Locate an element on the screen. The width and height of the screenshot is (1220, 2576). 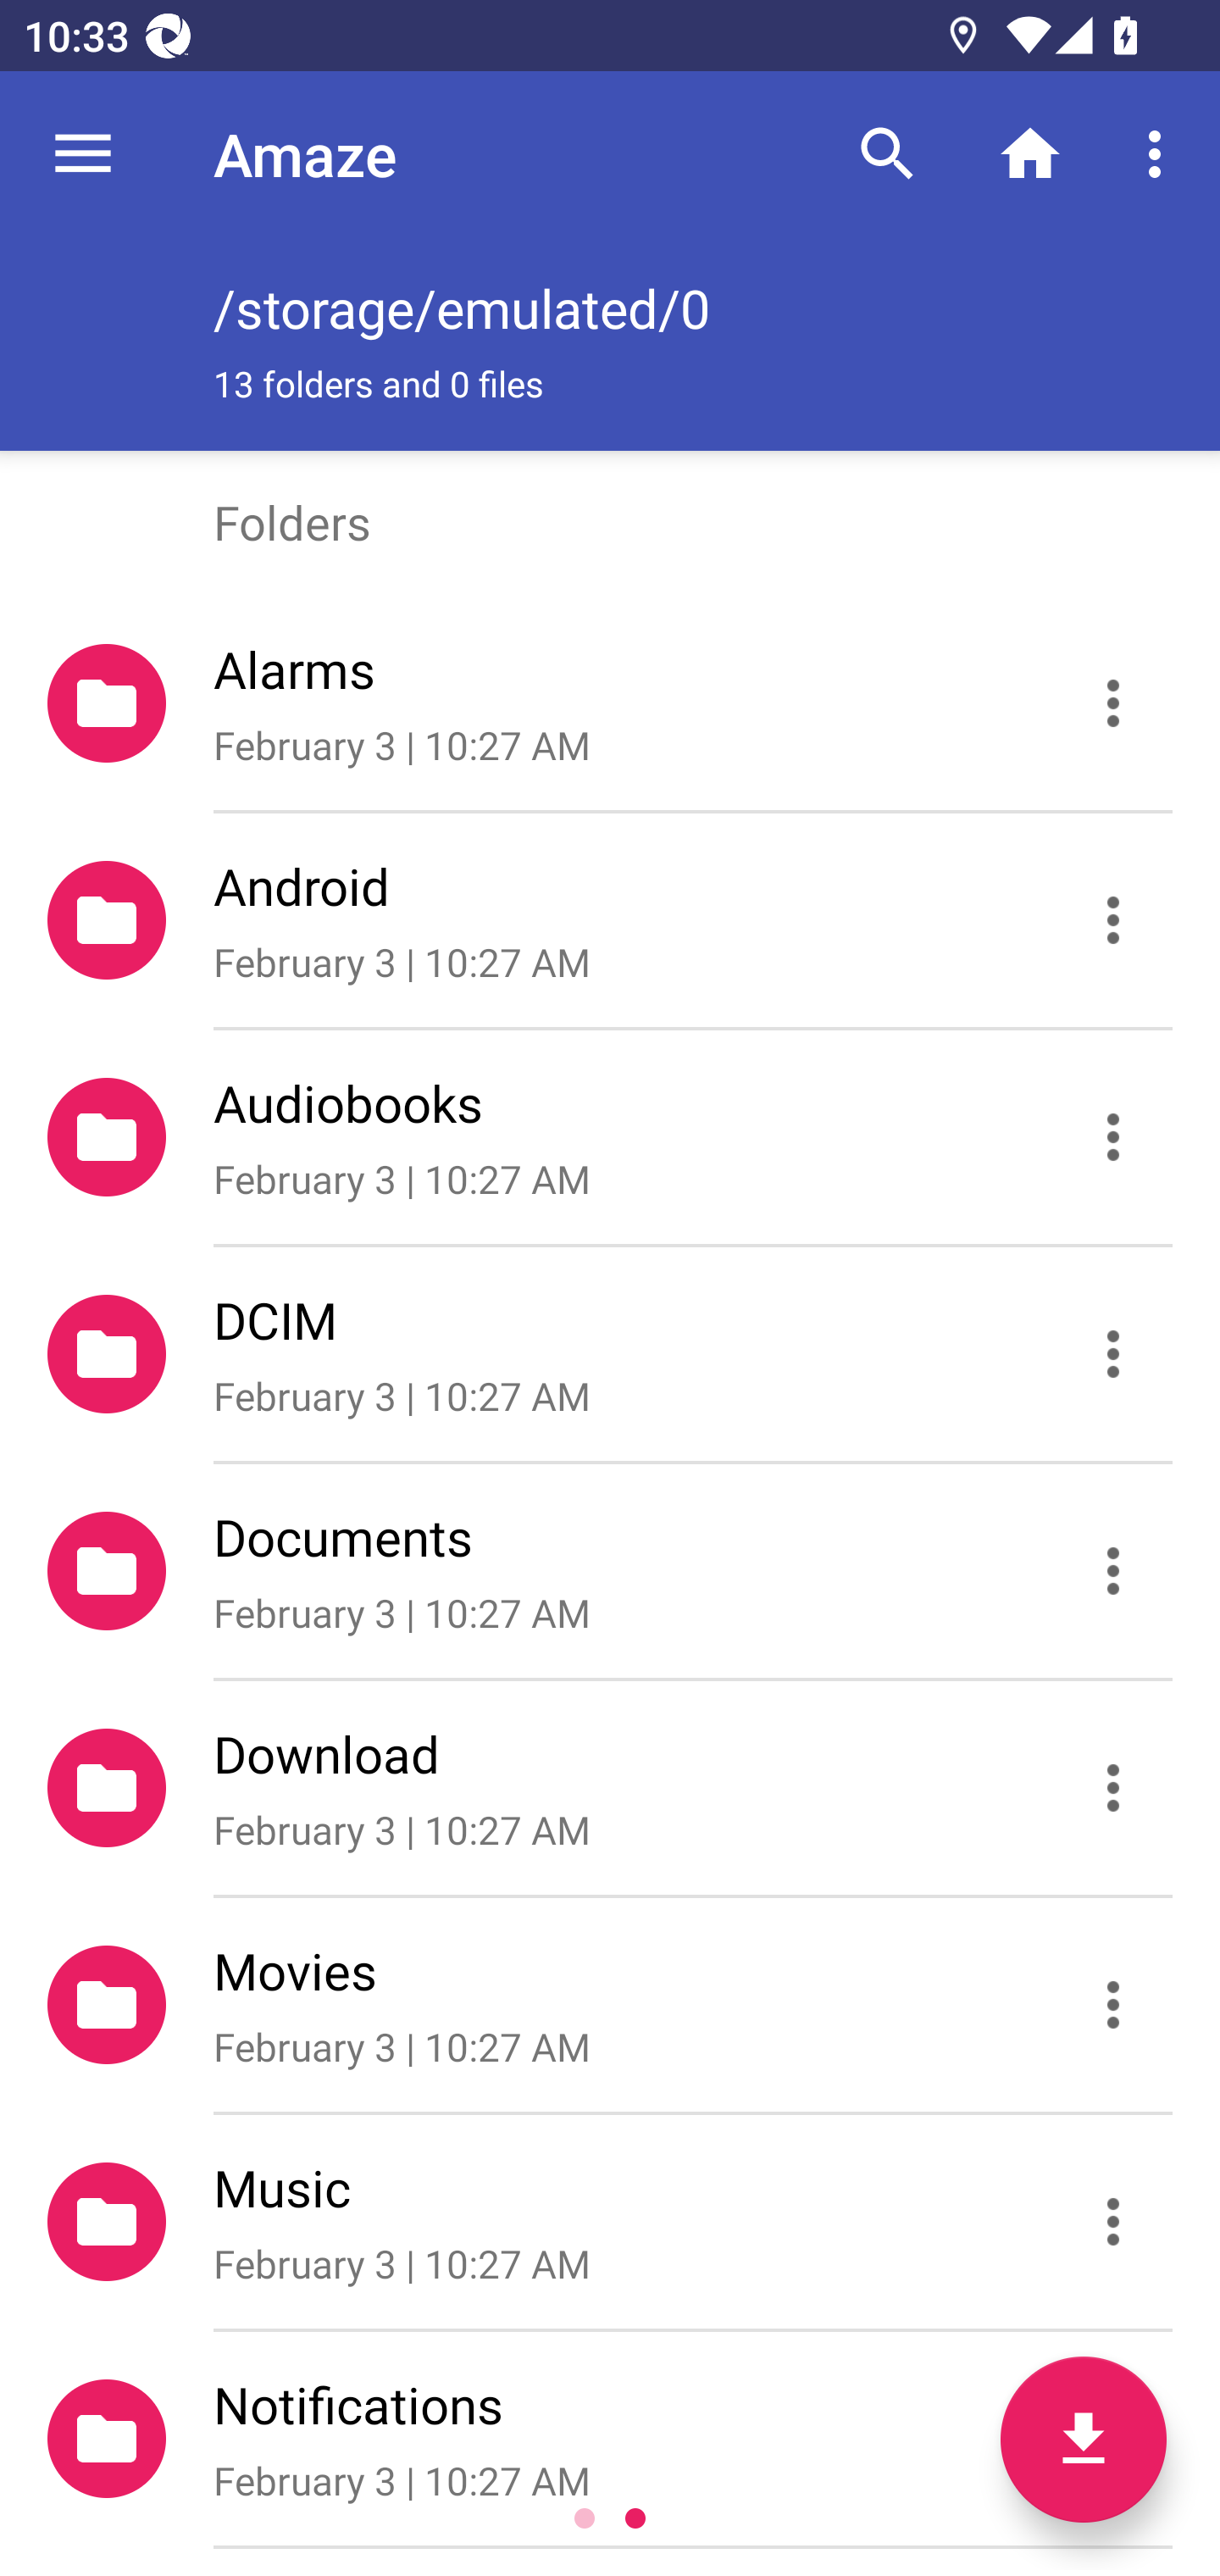
Home is located at coordinates (1030, 154).